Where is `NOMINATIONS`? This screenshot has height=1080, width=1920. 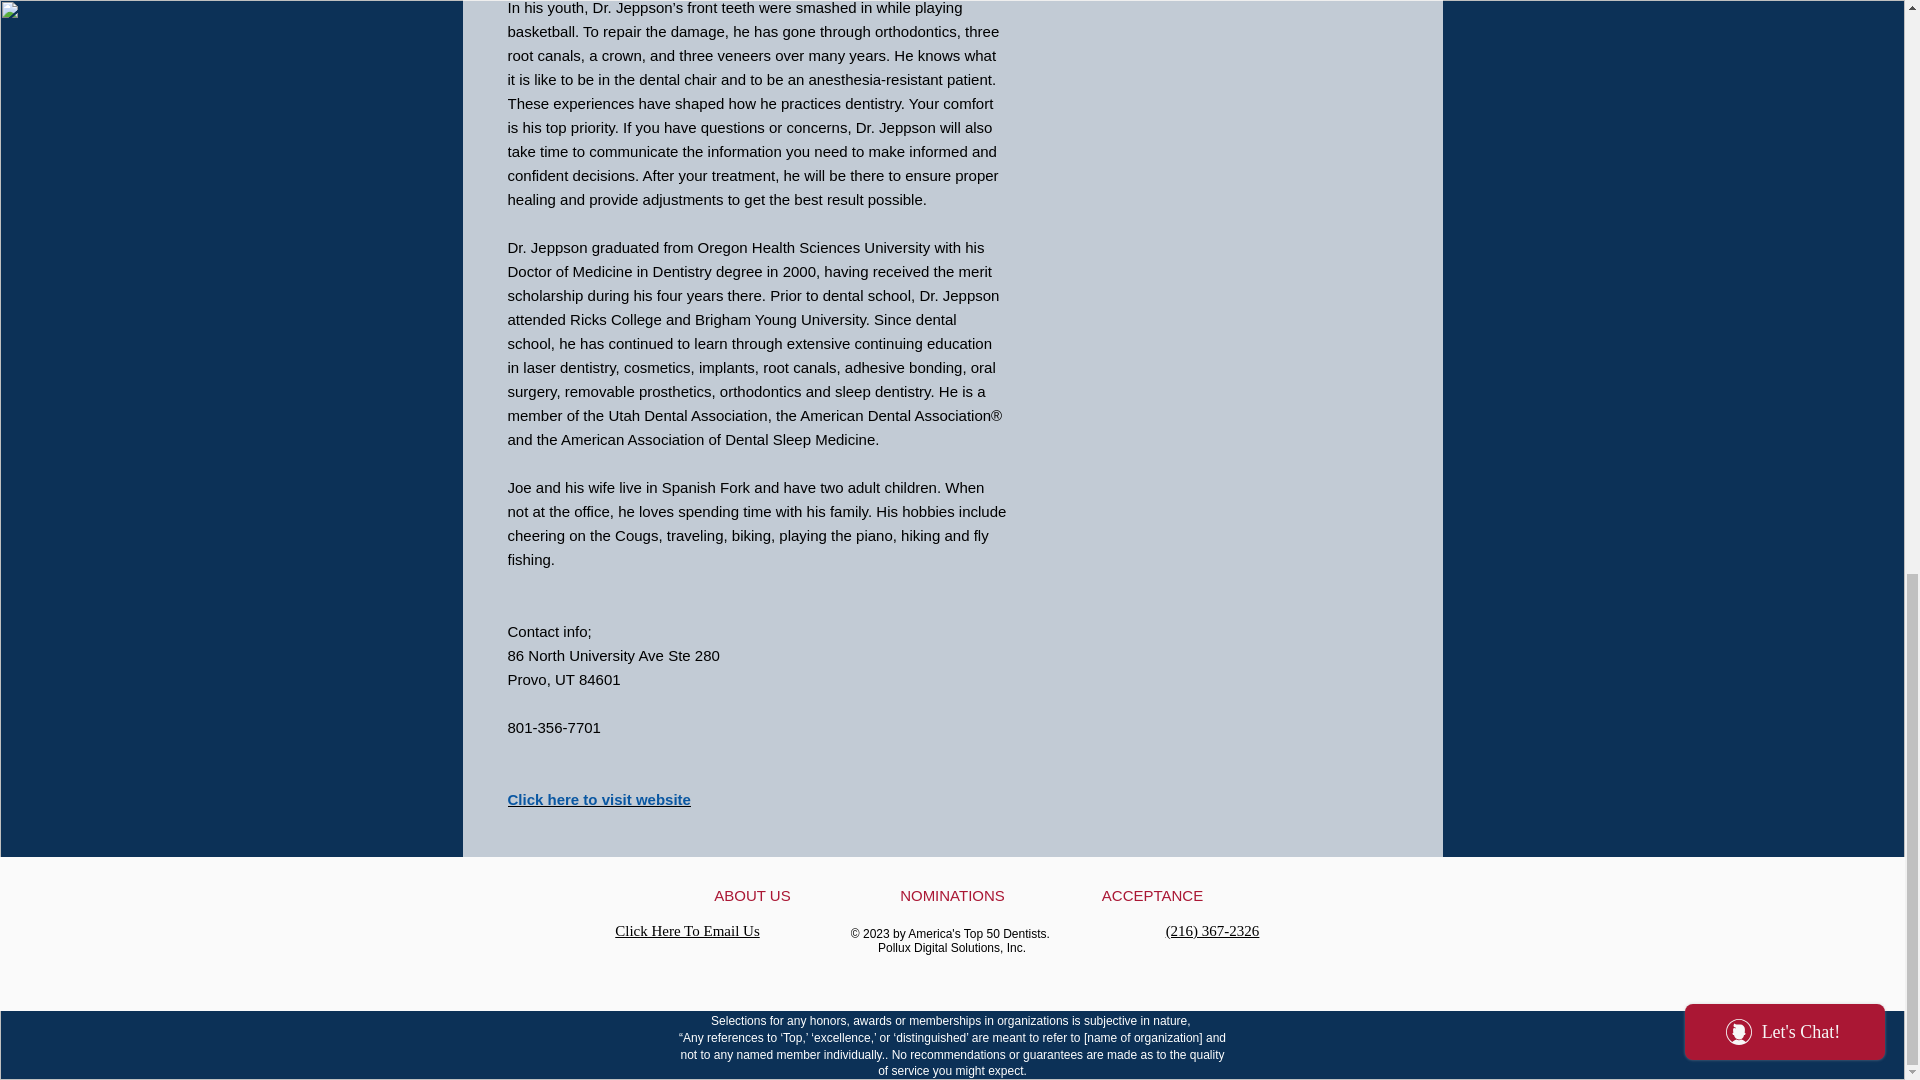 NOMINATIONS is located at coordinates (952, 895).